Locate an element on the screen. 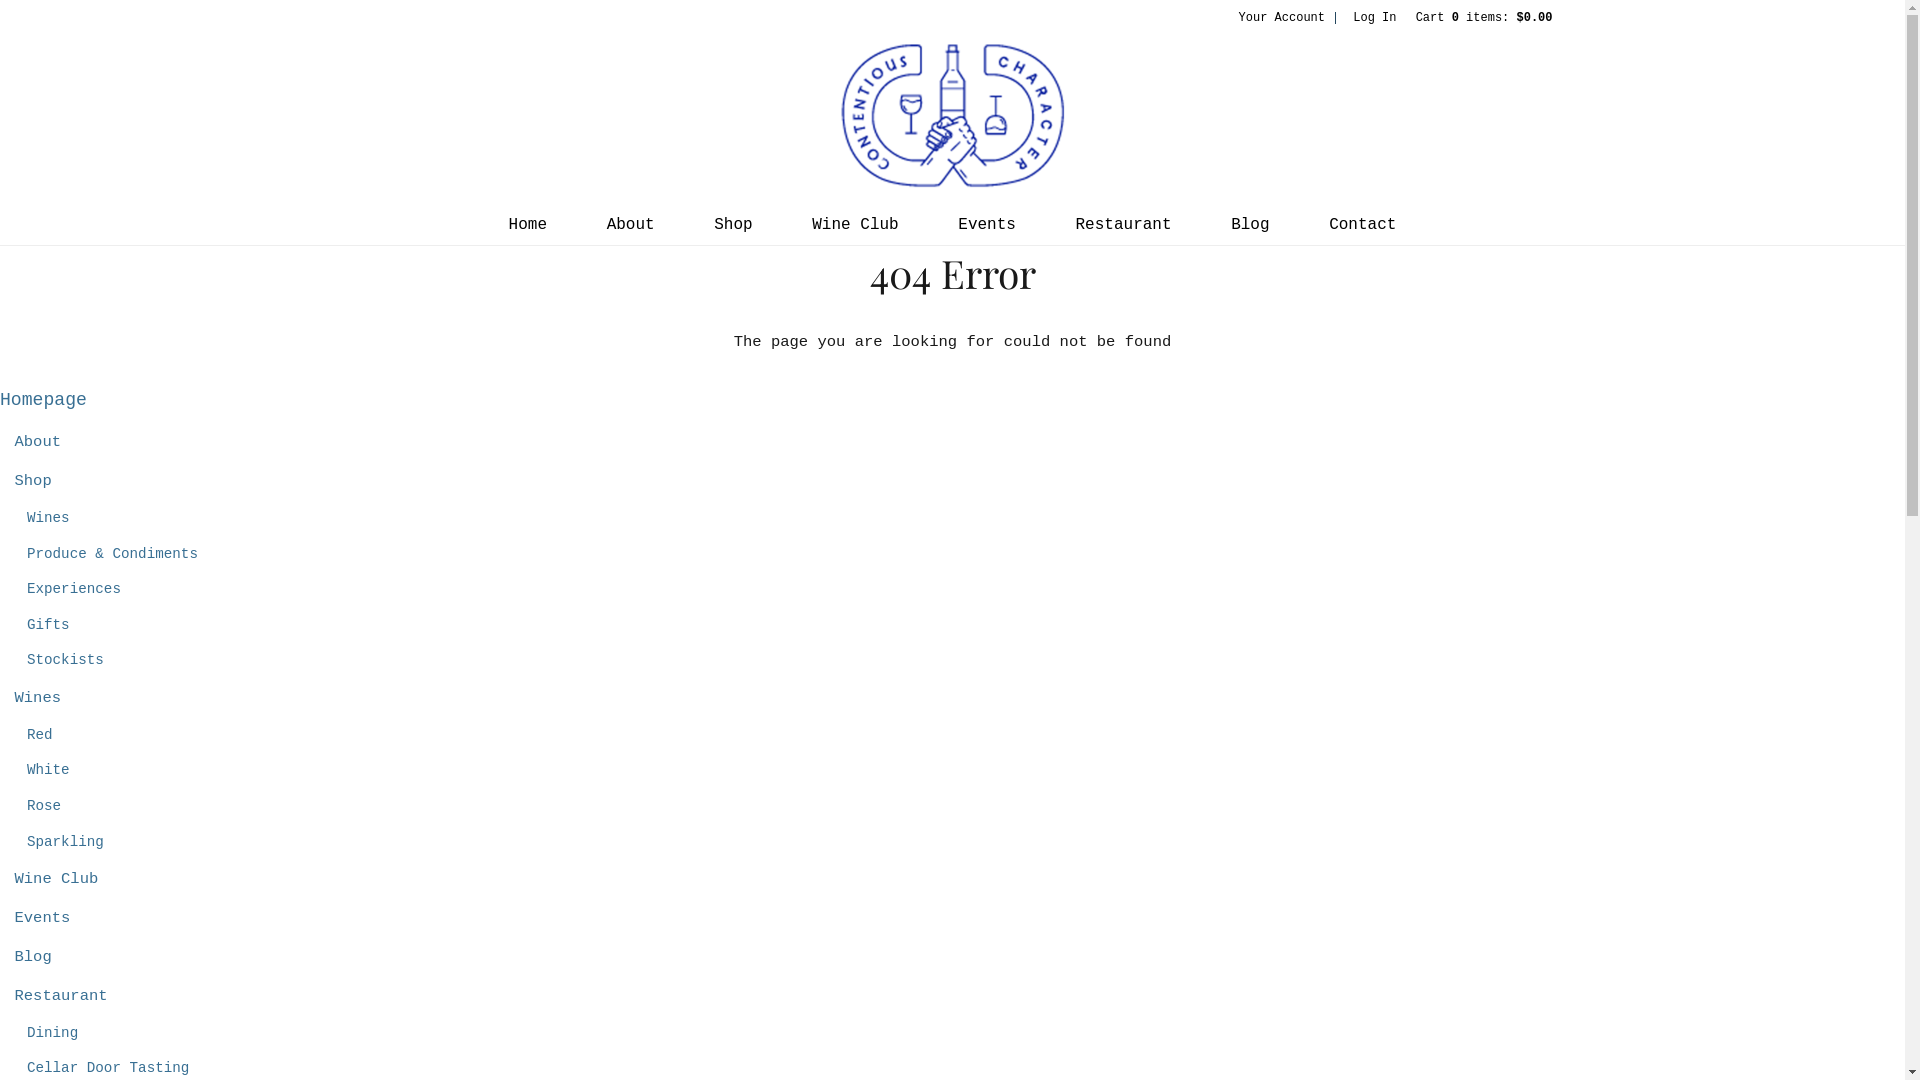 This screenshot has width=1920, height=1080. Dining is located at coordinates (52, 1033).